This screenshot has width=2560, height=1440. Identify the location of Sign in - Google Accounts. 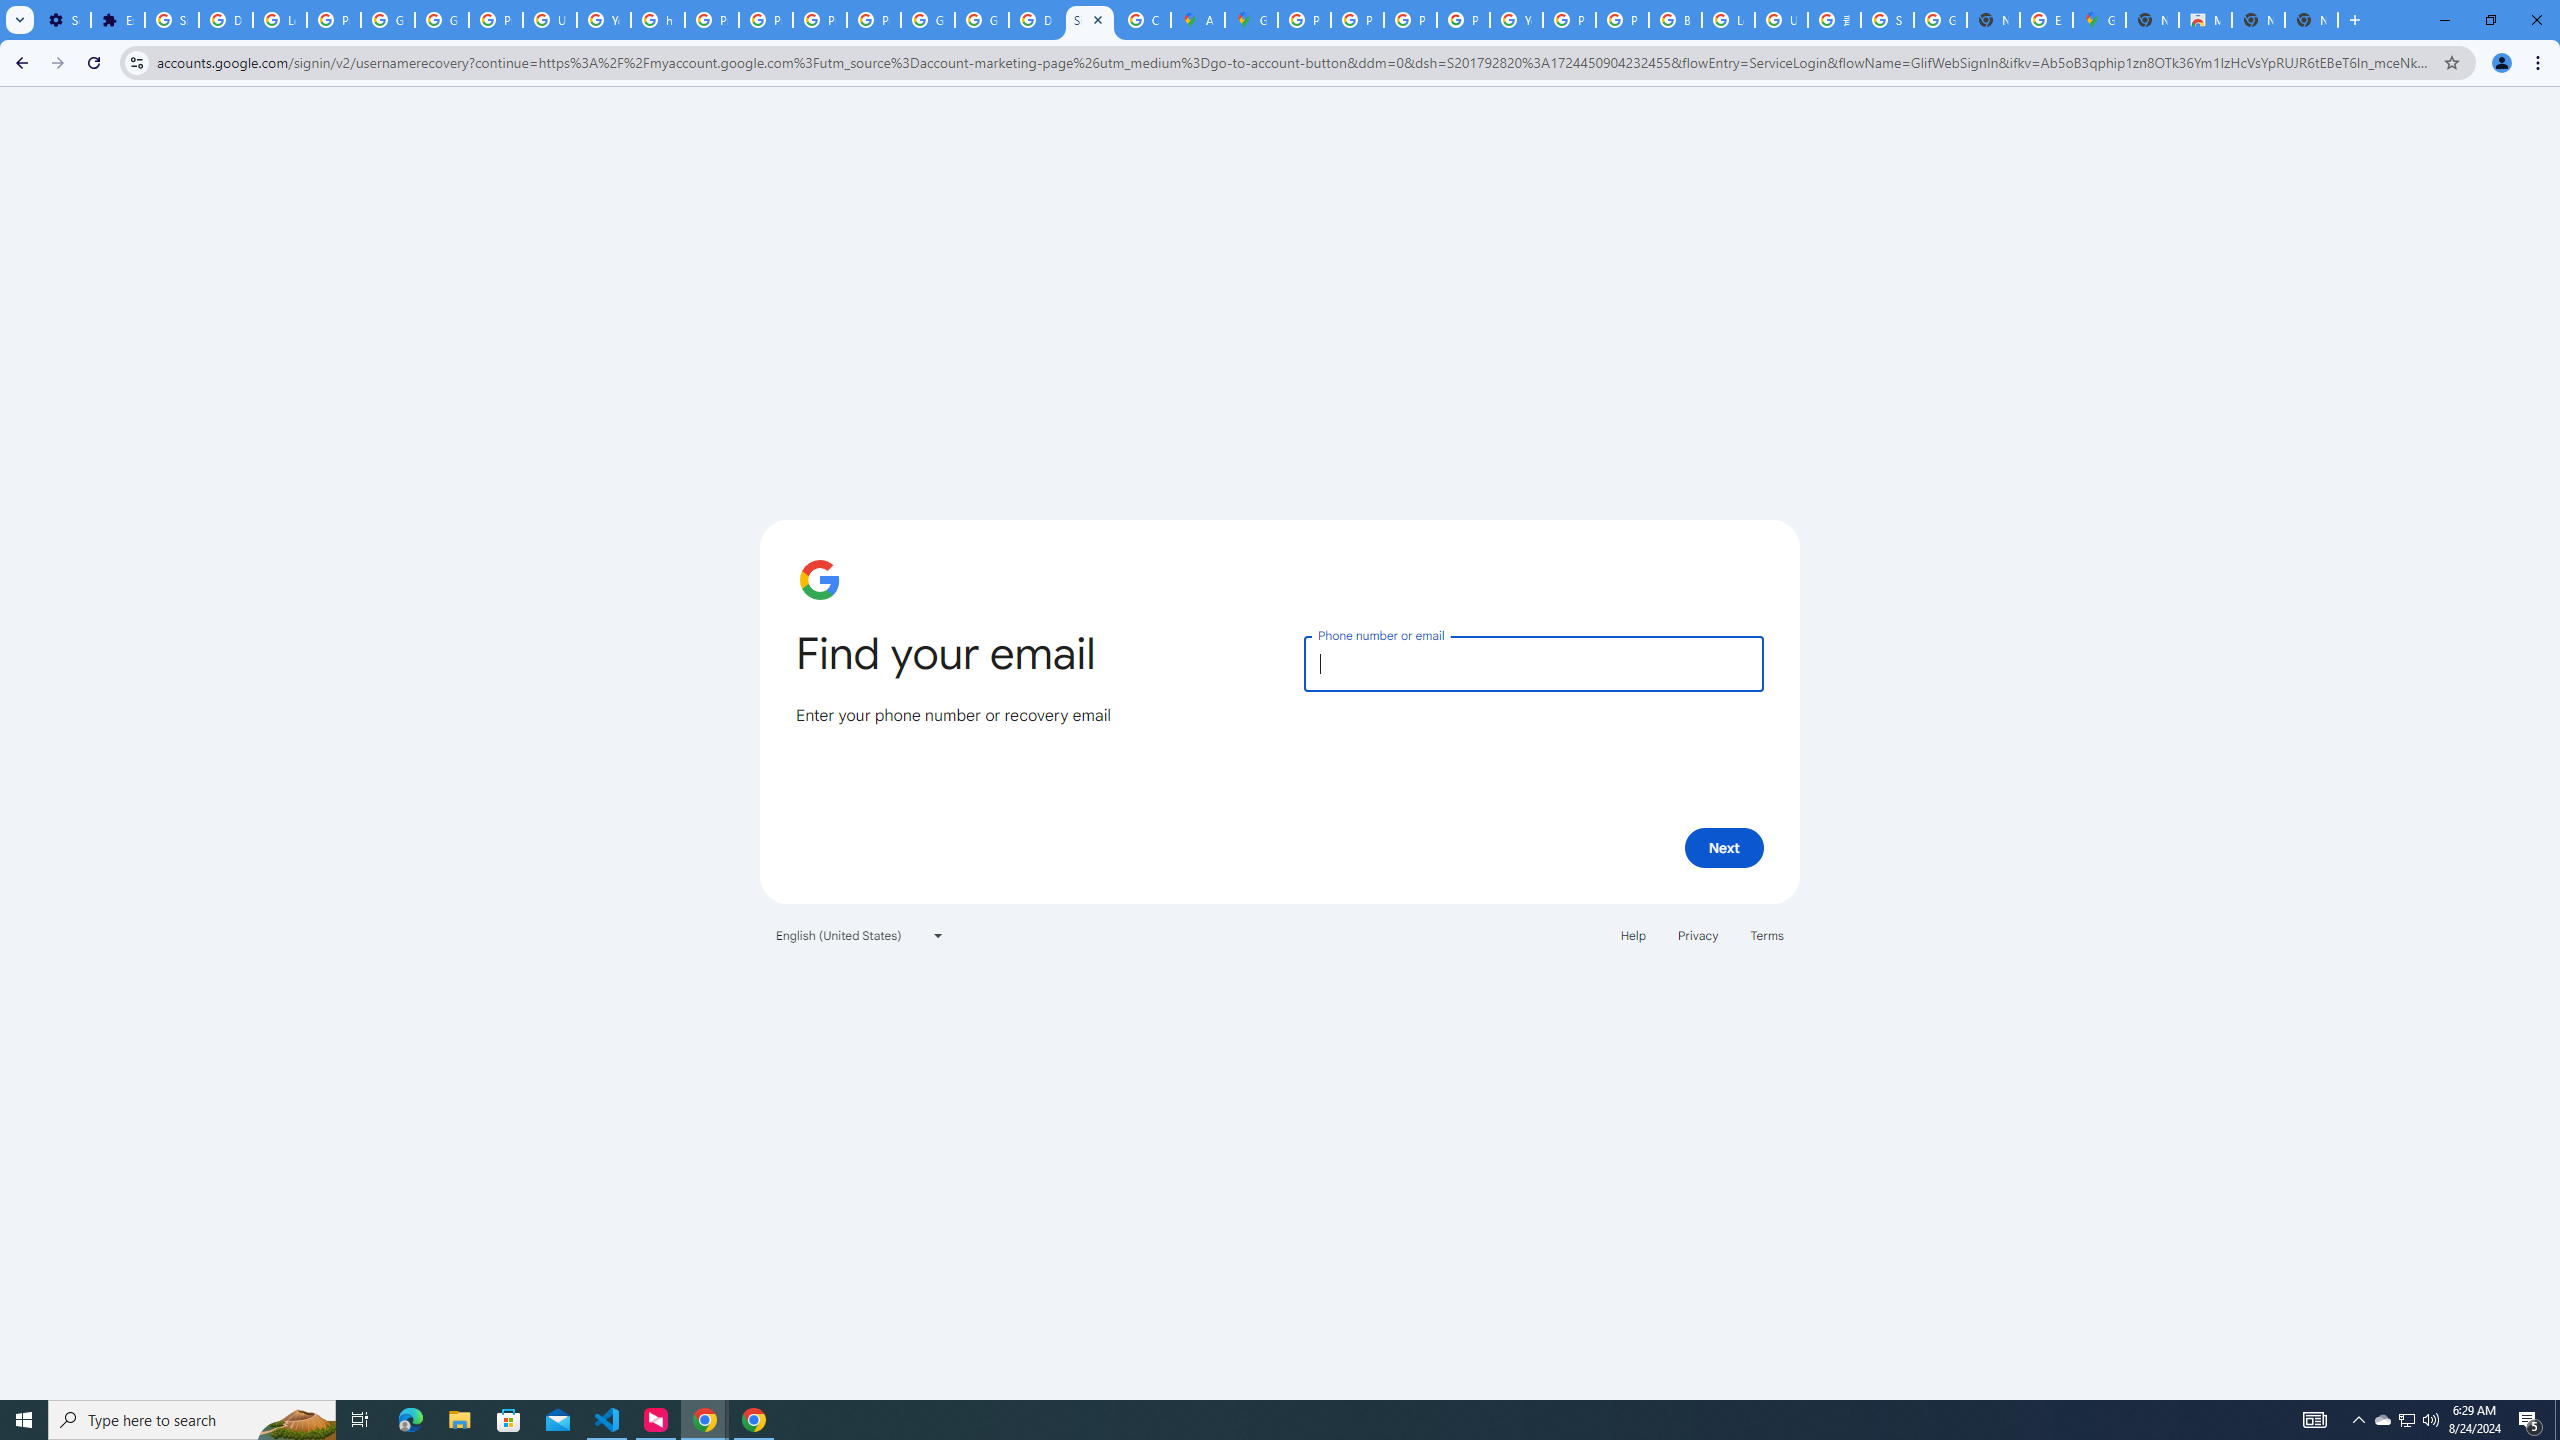
(1090, 20).